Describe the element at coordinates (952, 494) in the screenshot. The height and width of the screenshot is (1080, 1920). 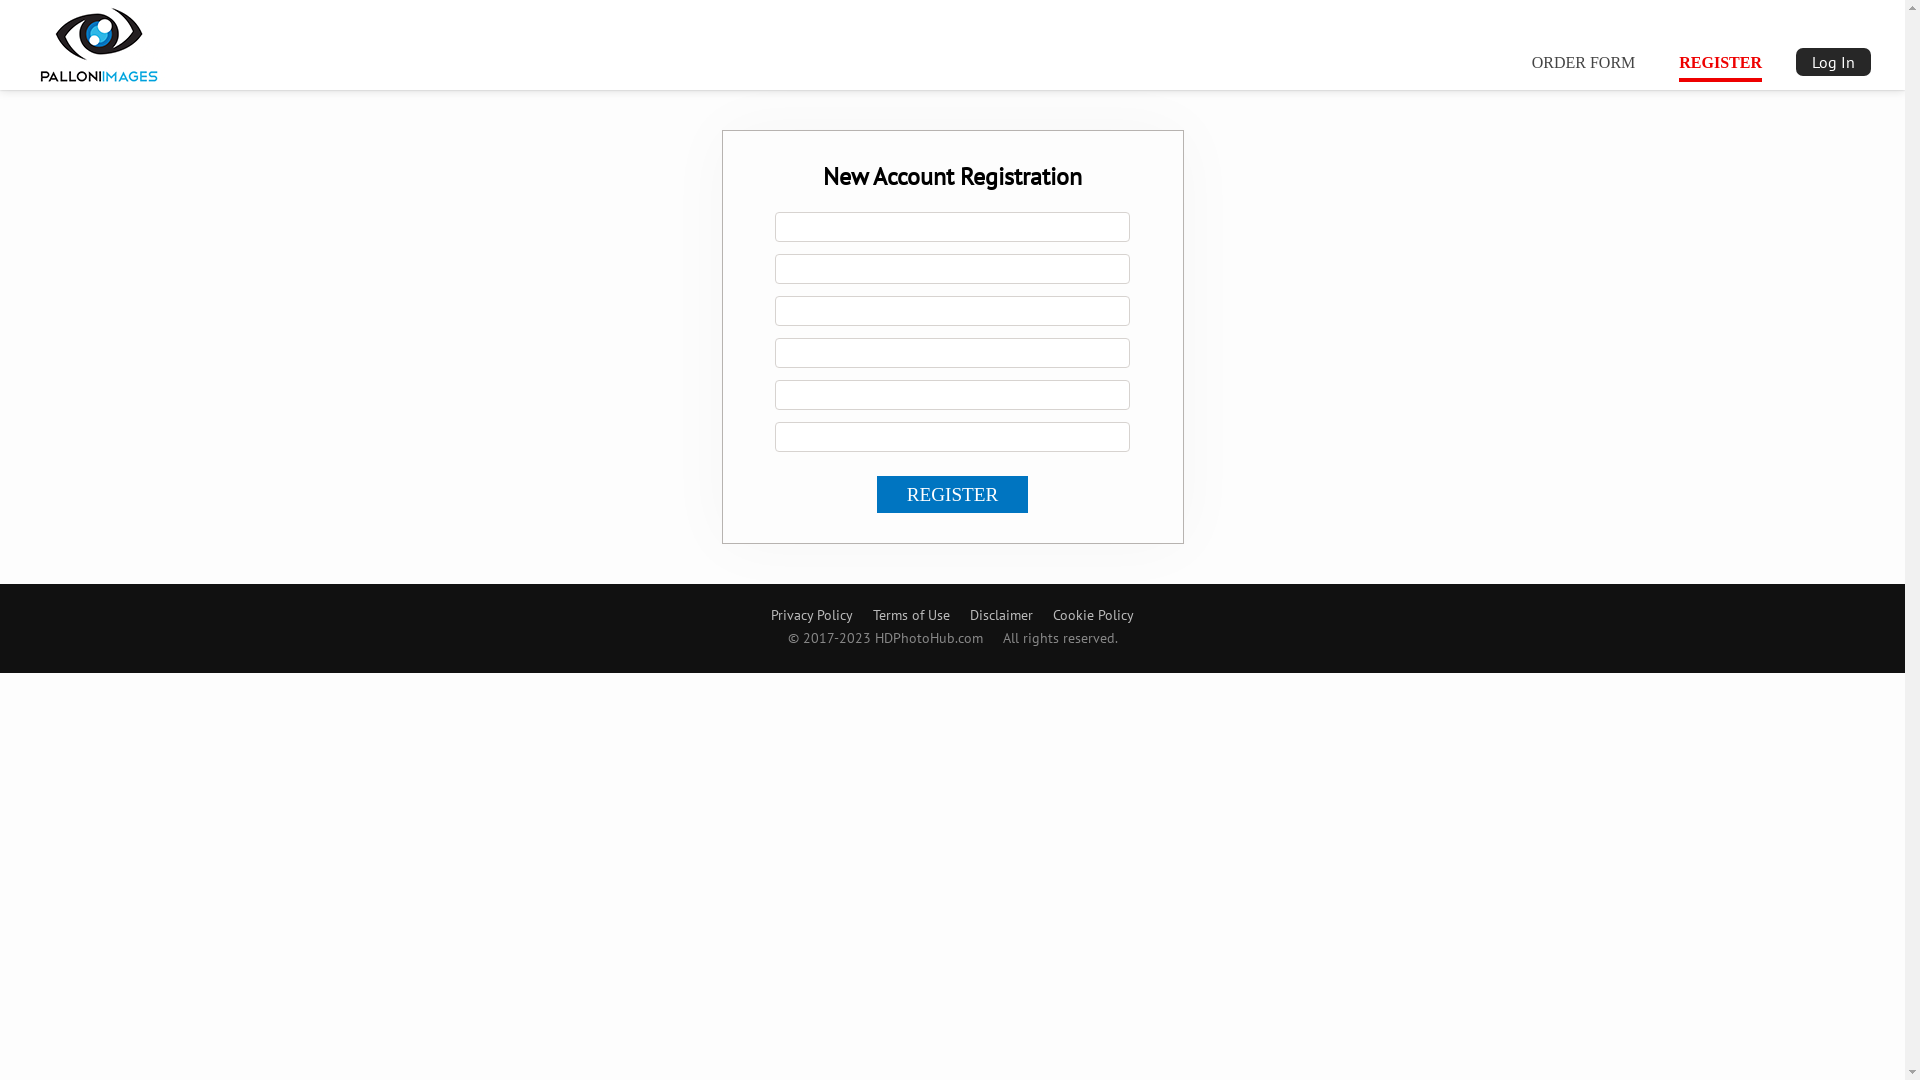
I see `Register` at that location.